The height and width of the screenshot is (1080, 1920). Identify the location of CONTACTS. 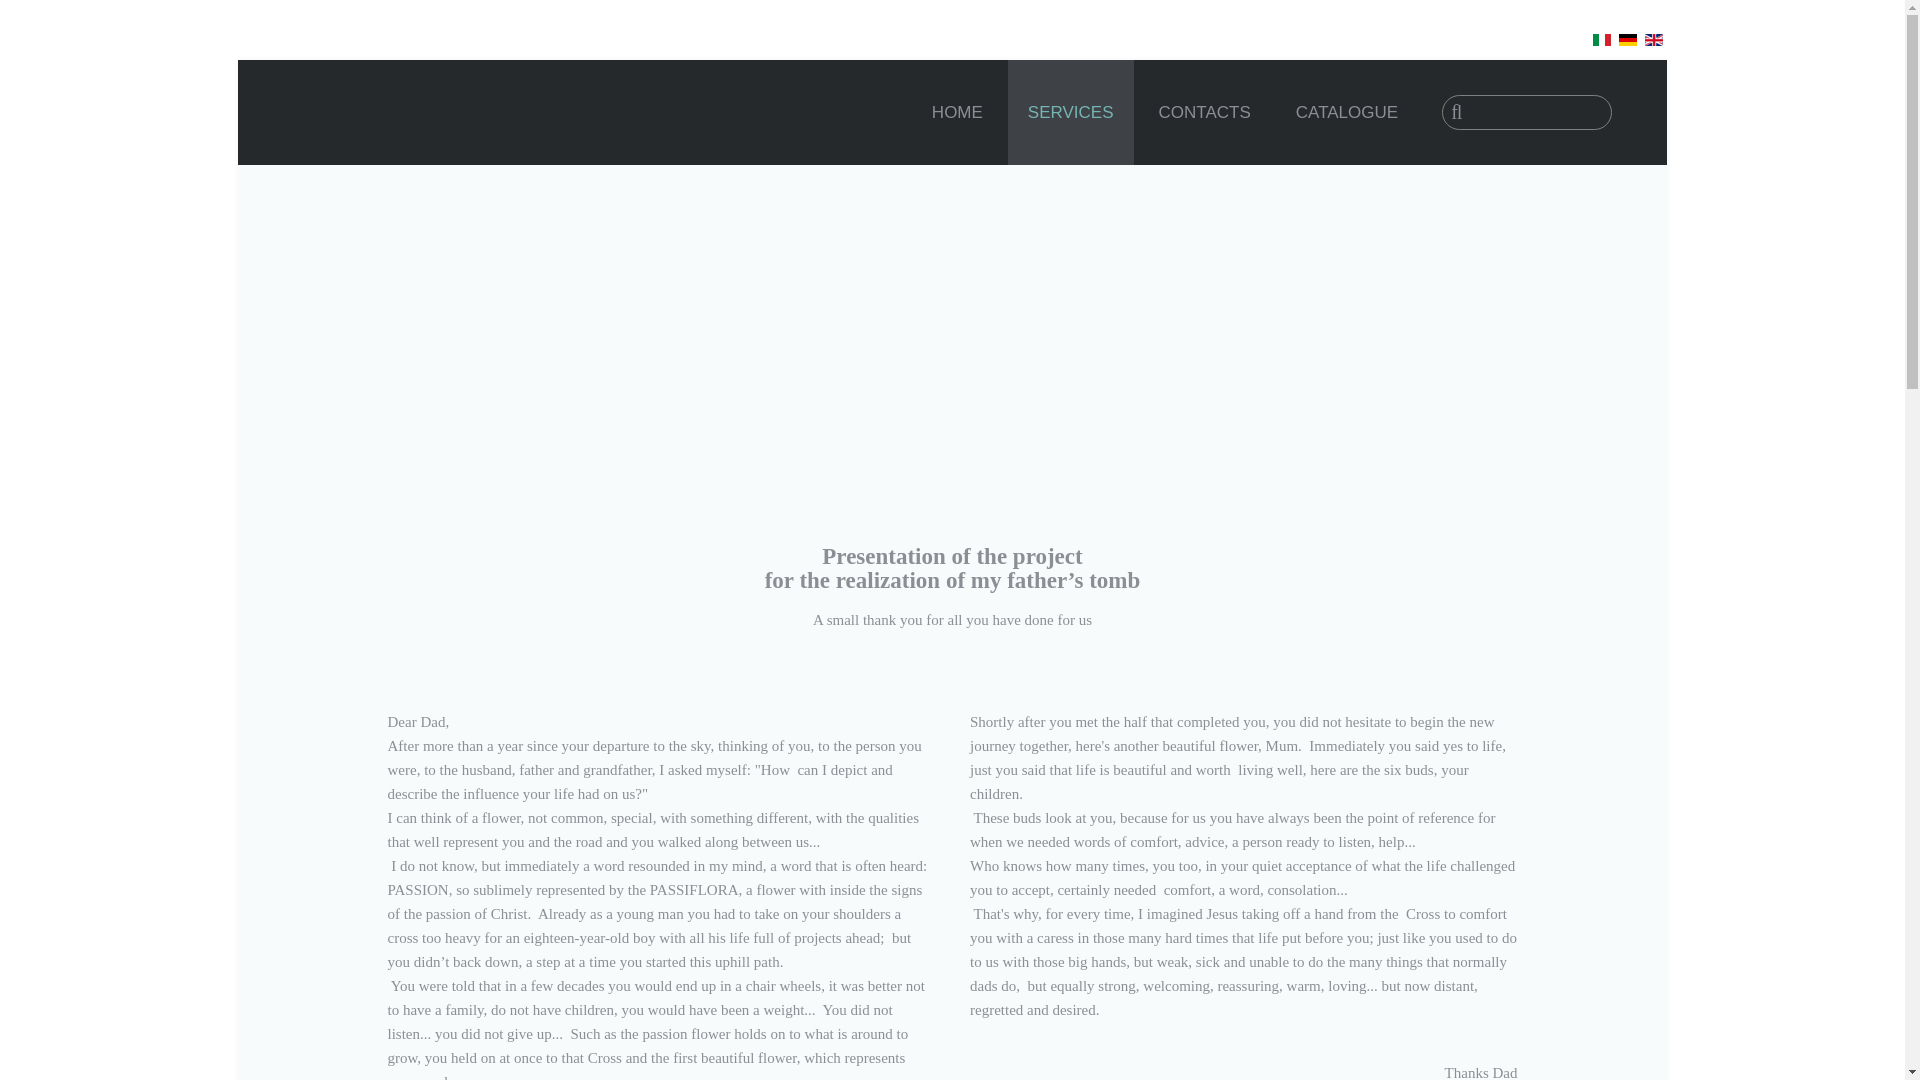
(1204, 112).